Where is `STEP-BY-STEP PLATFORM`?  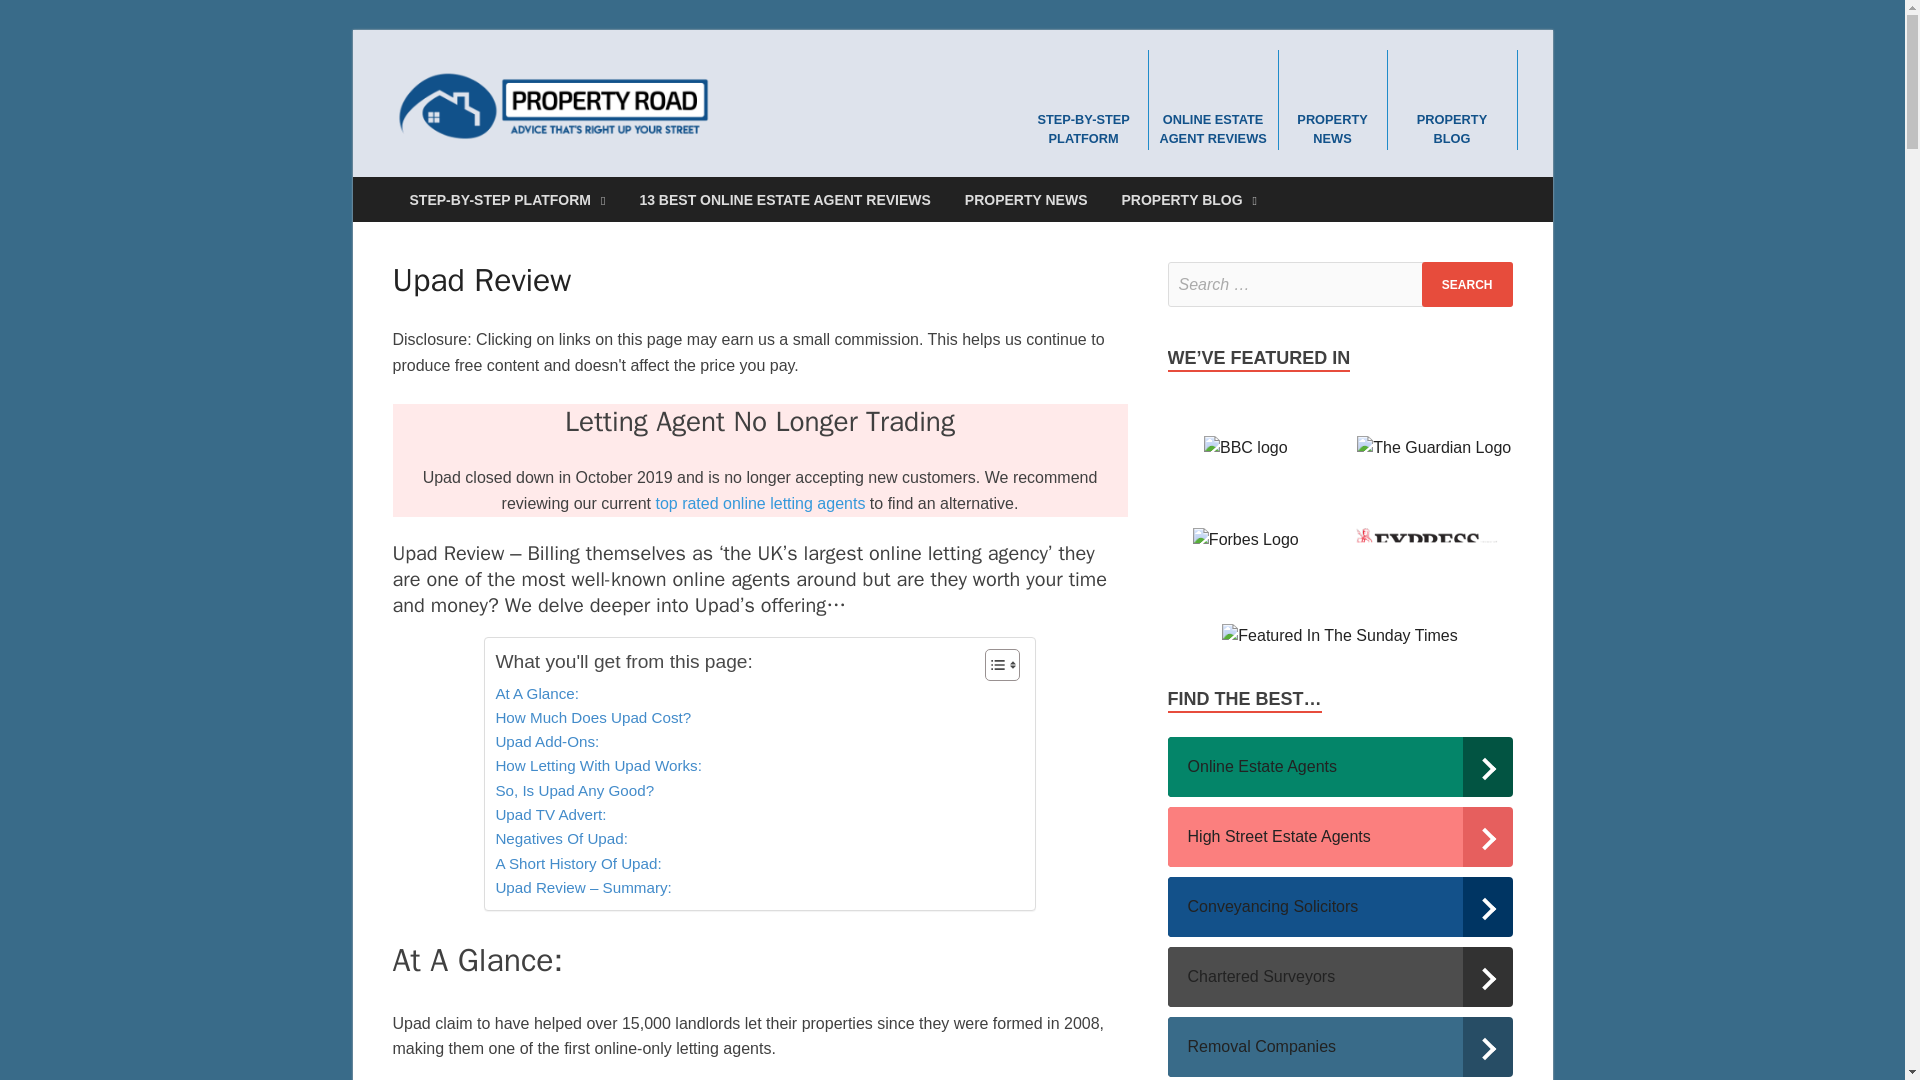 STEP-BY-STEP PLATFORM is located at coordinates (1084, 98).